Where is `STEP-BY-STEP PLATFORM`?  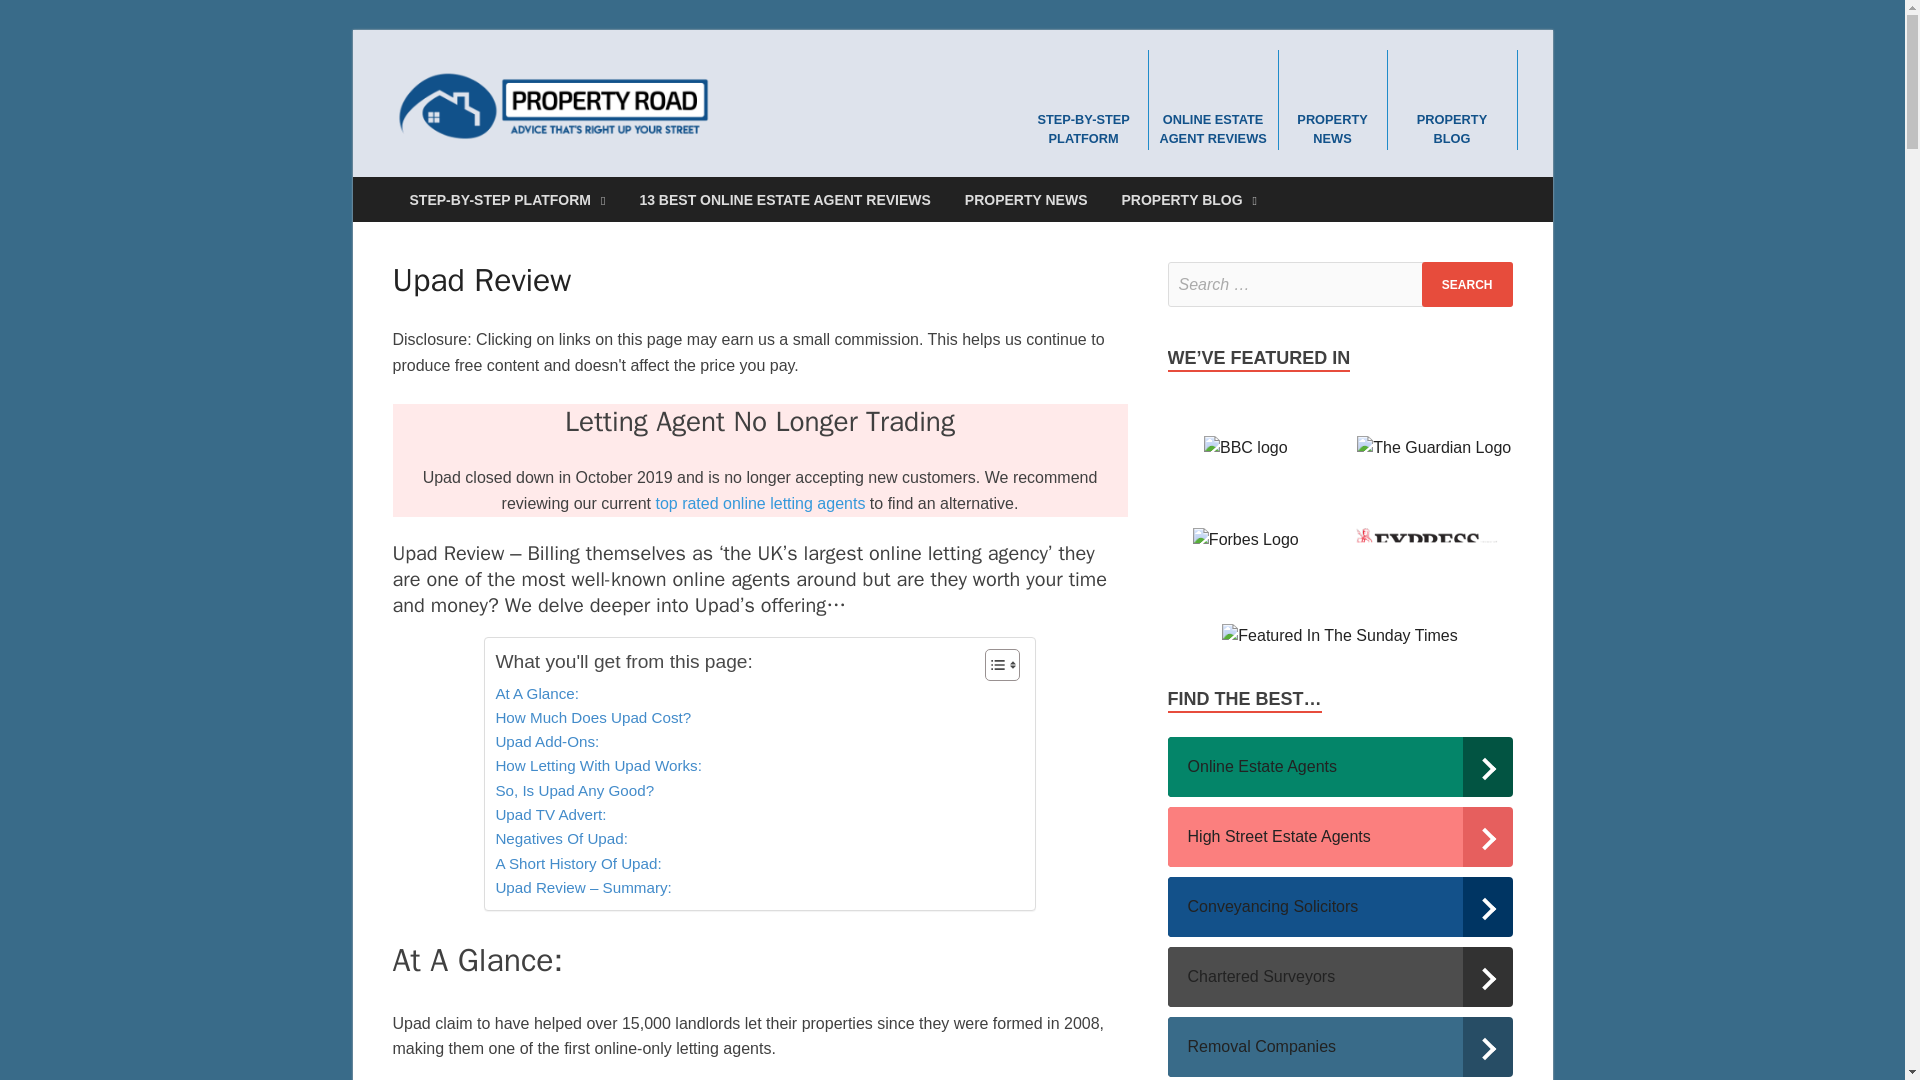 STEP-BY-STEP PLATFORM is located at coordinates (1084, 98).